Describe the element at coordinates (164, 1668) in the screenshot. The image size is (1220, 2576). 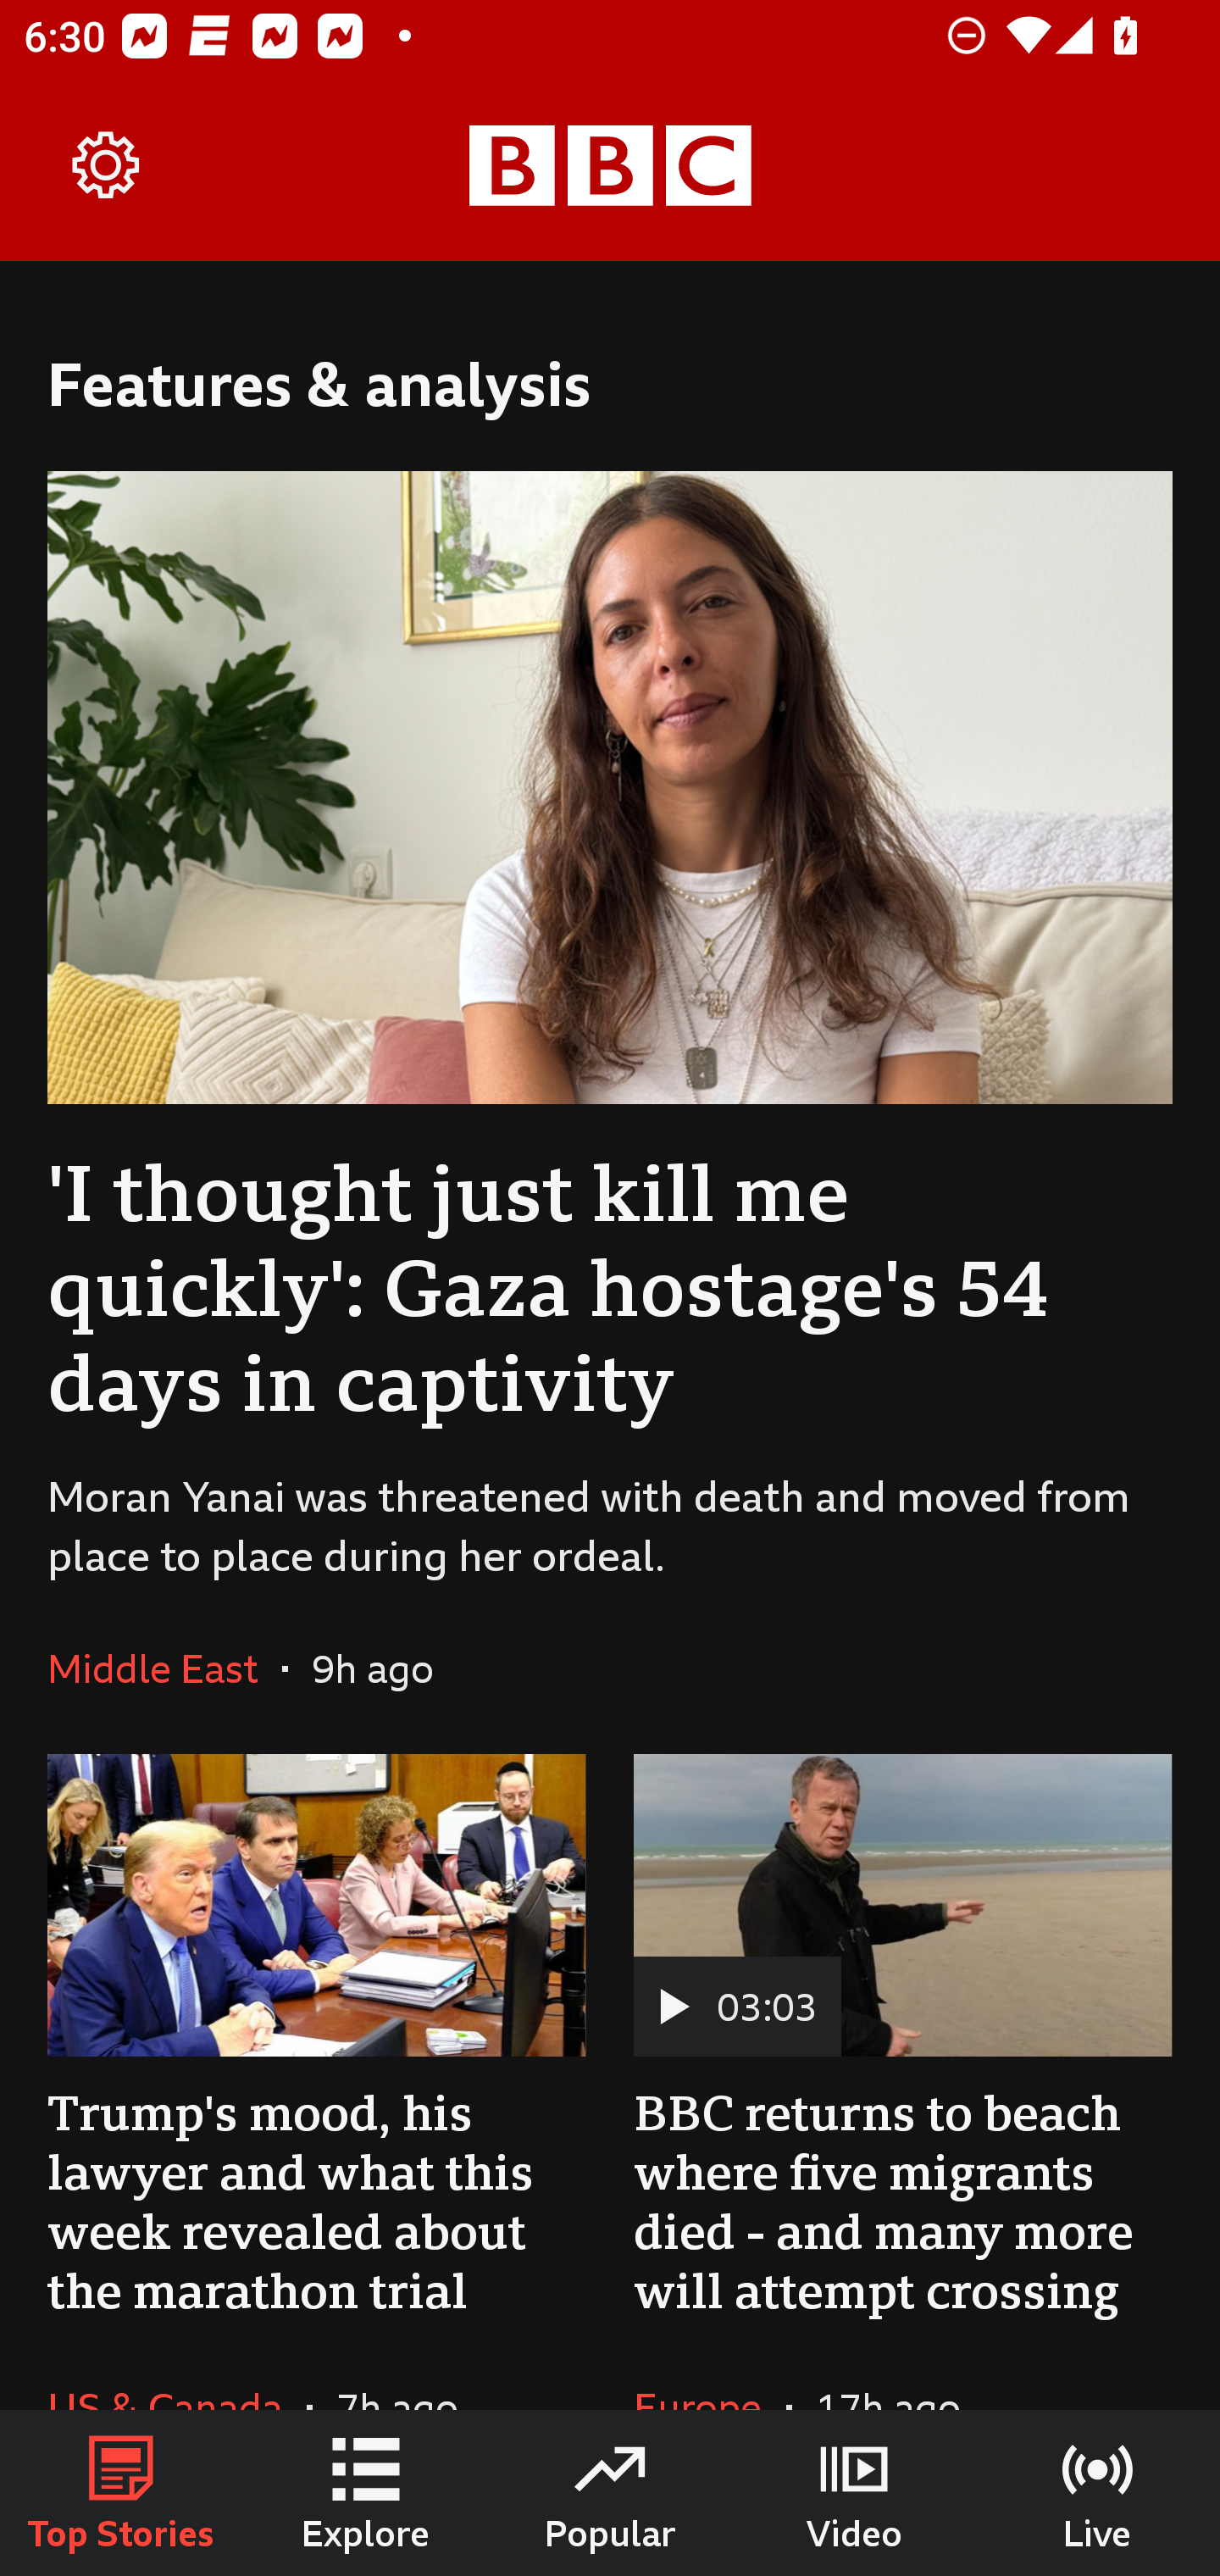
I see `Middle East In the section Middle East` at that location.